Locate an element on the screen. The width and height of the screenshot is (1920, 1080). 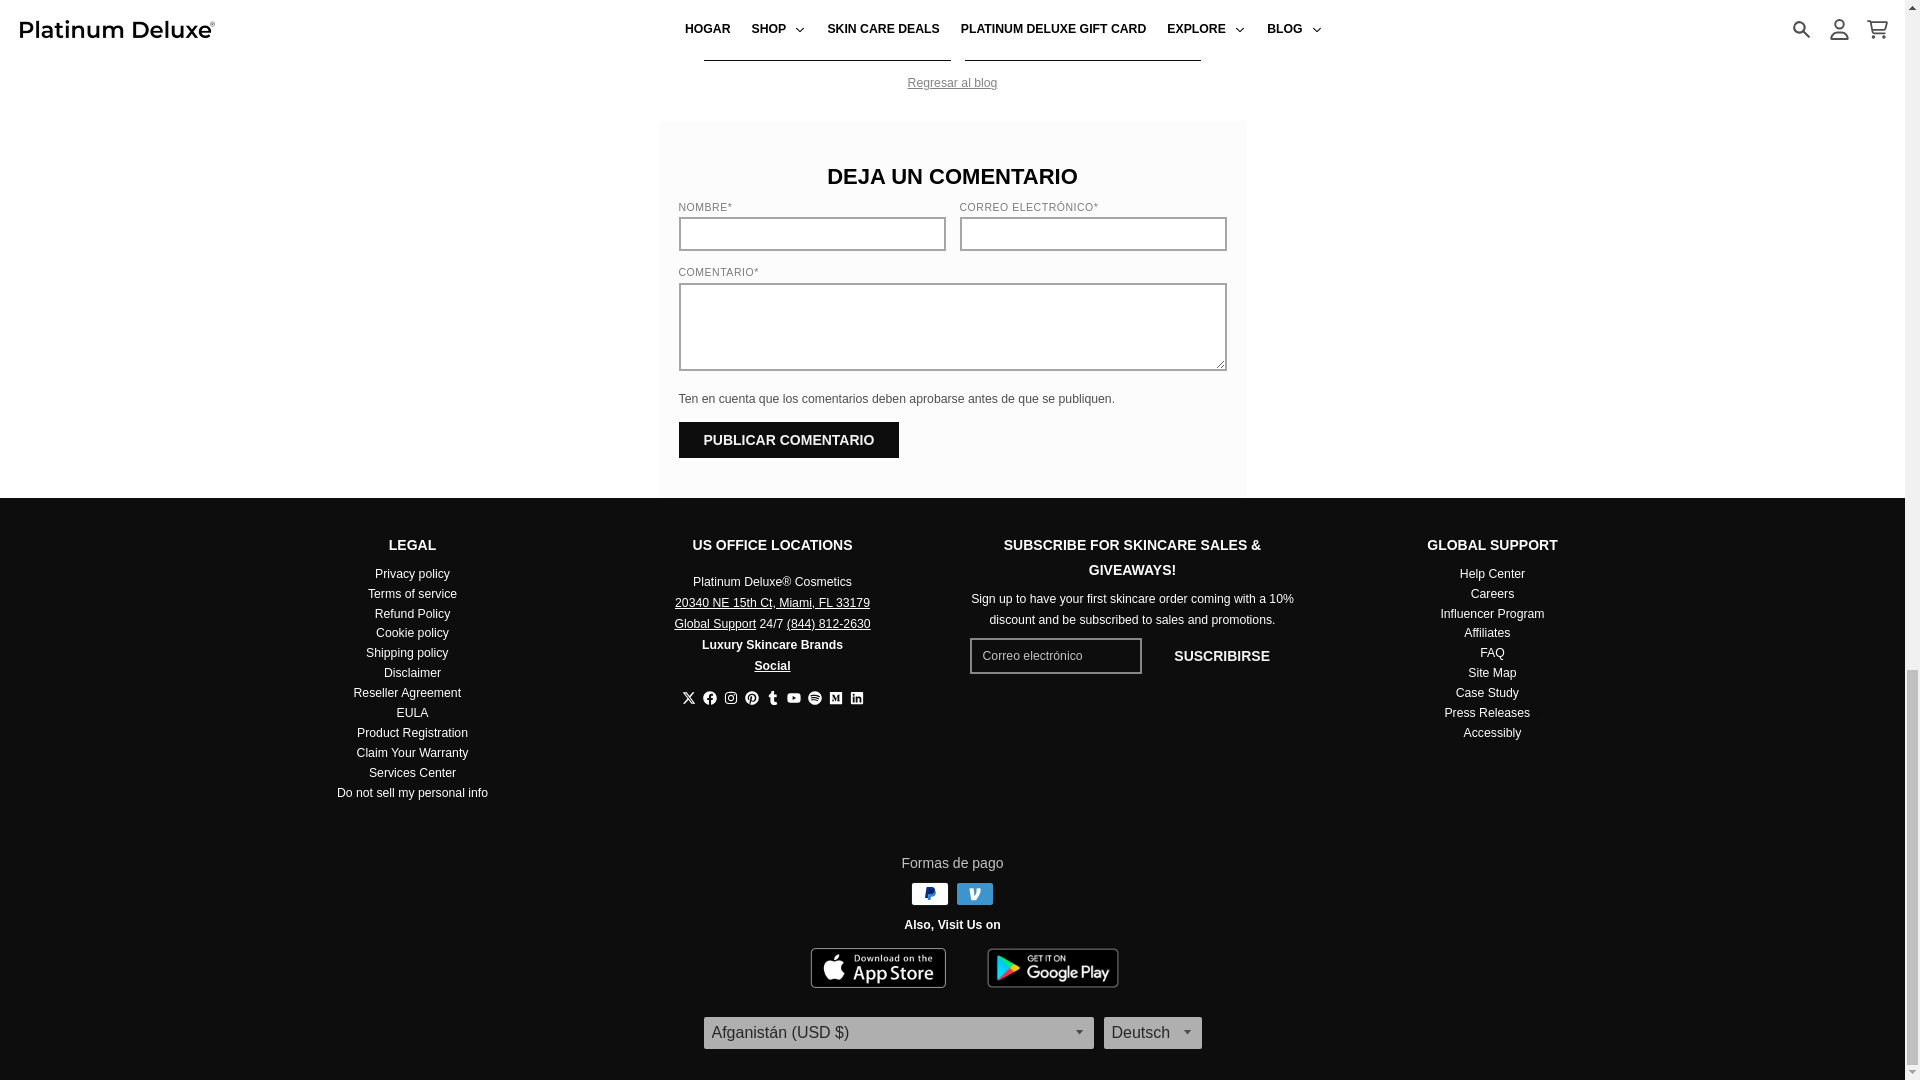
Publicar comentario is located at coordinates (788, 440).